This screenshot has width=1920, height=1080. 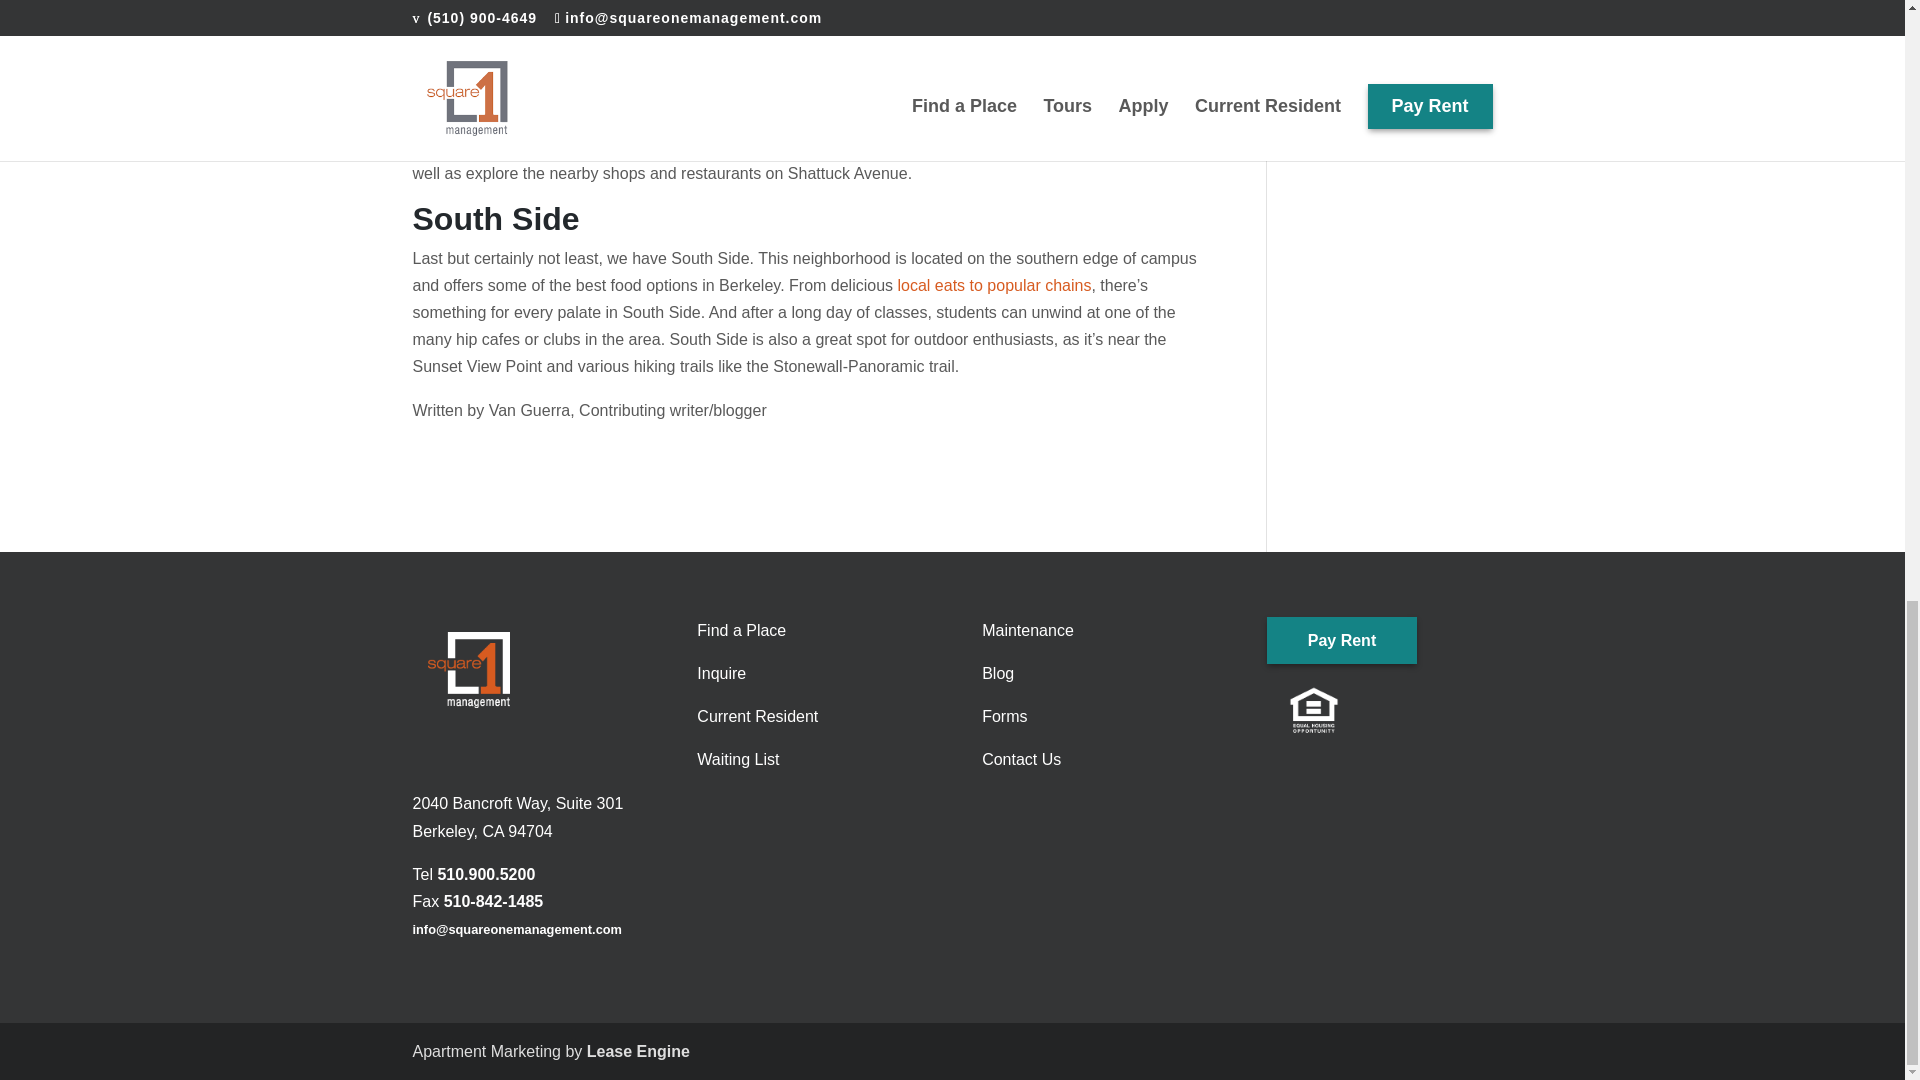 I want to click on Contact Us, so click(x=1021, y=758).